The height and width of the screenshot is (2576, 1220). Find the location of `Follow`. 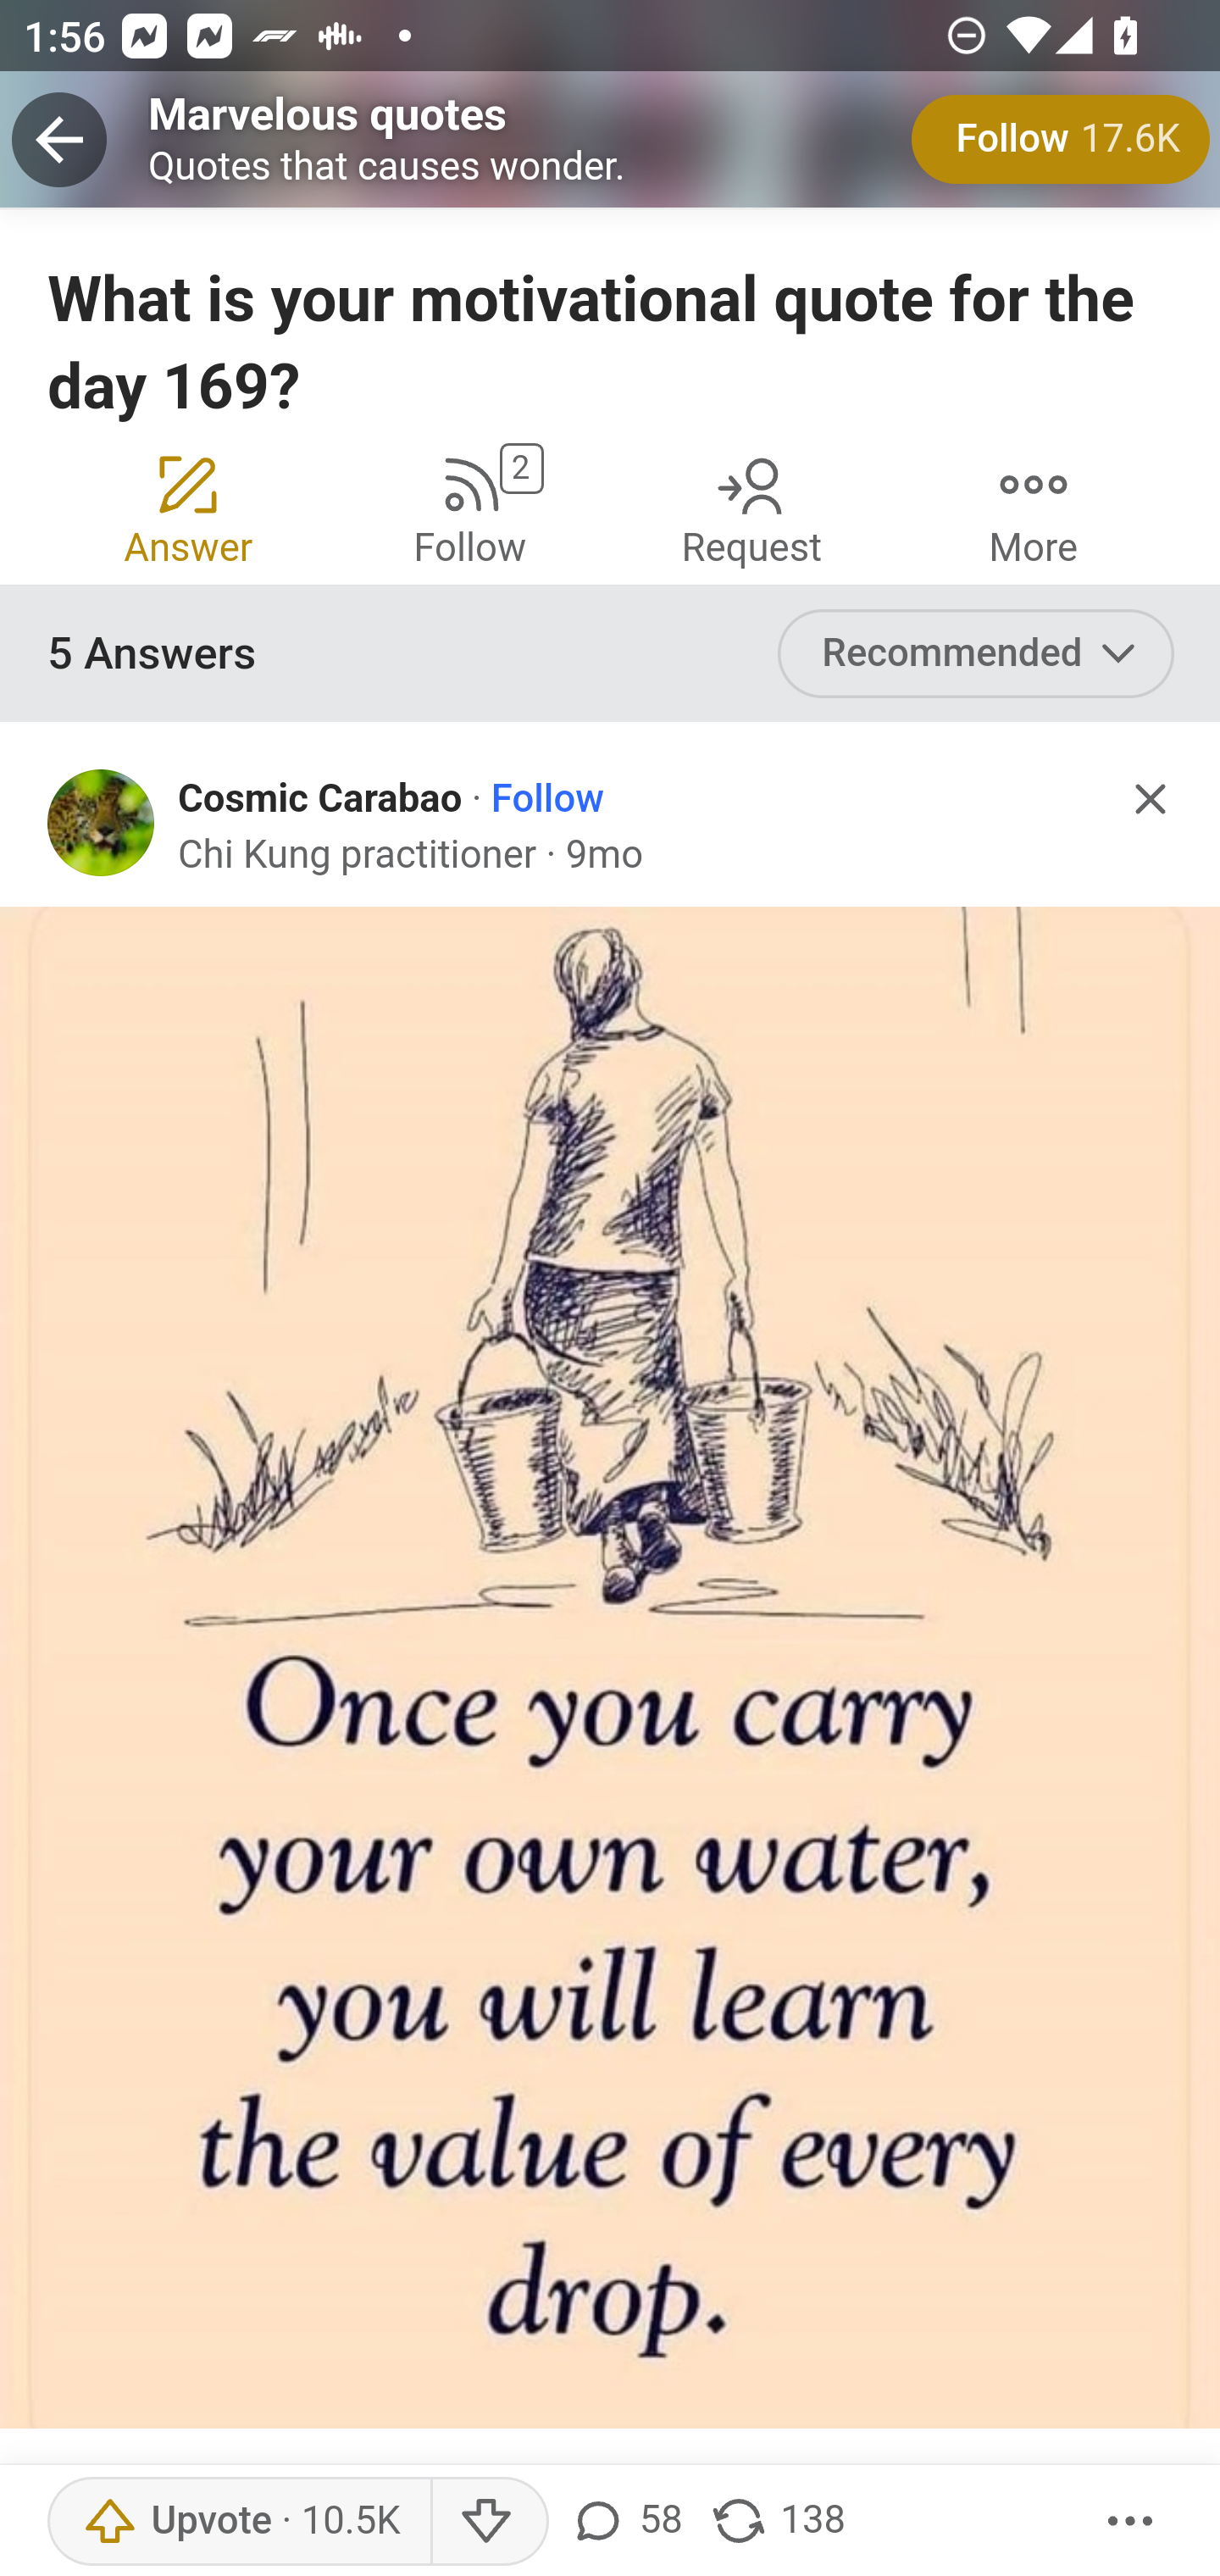

Follow is located at coordinates (548, 799).